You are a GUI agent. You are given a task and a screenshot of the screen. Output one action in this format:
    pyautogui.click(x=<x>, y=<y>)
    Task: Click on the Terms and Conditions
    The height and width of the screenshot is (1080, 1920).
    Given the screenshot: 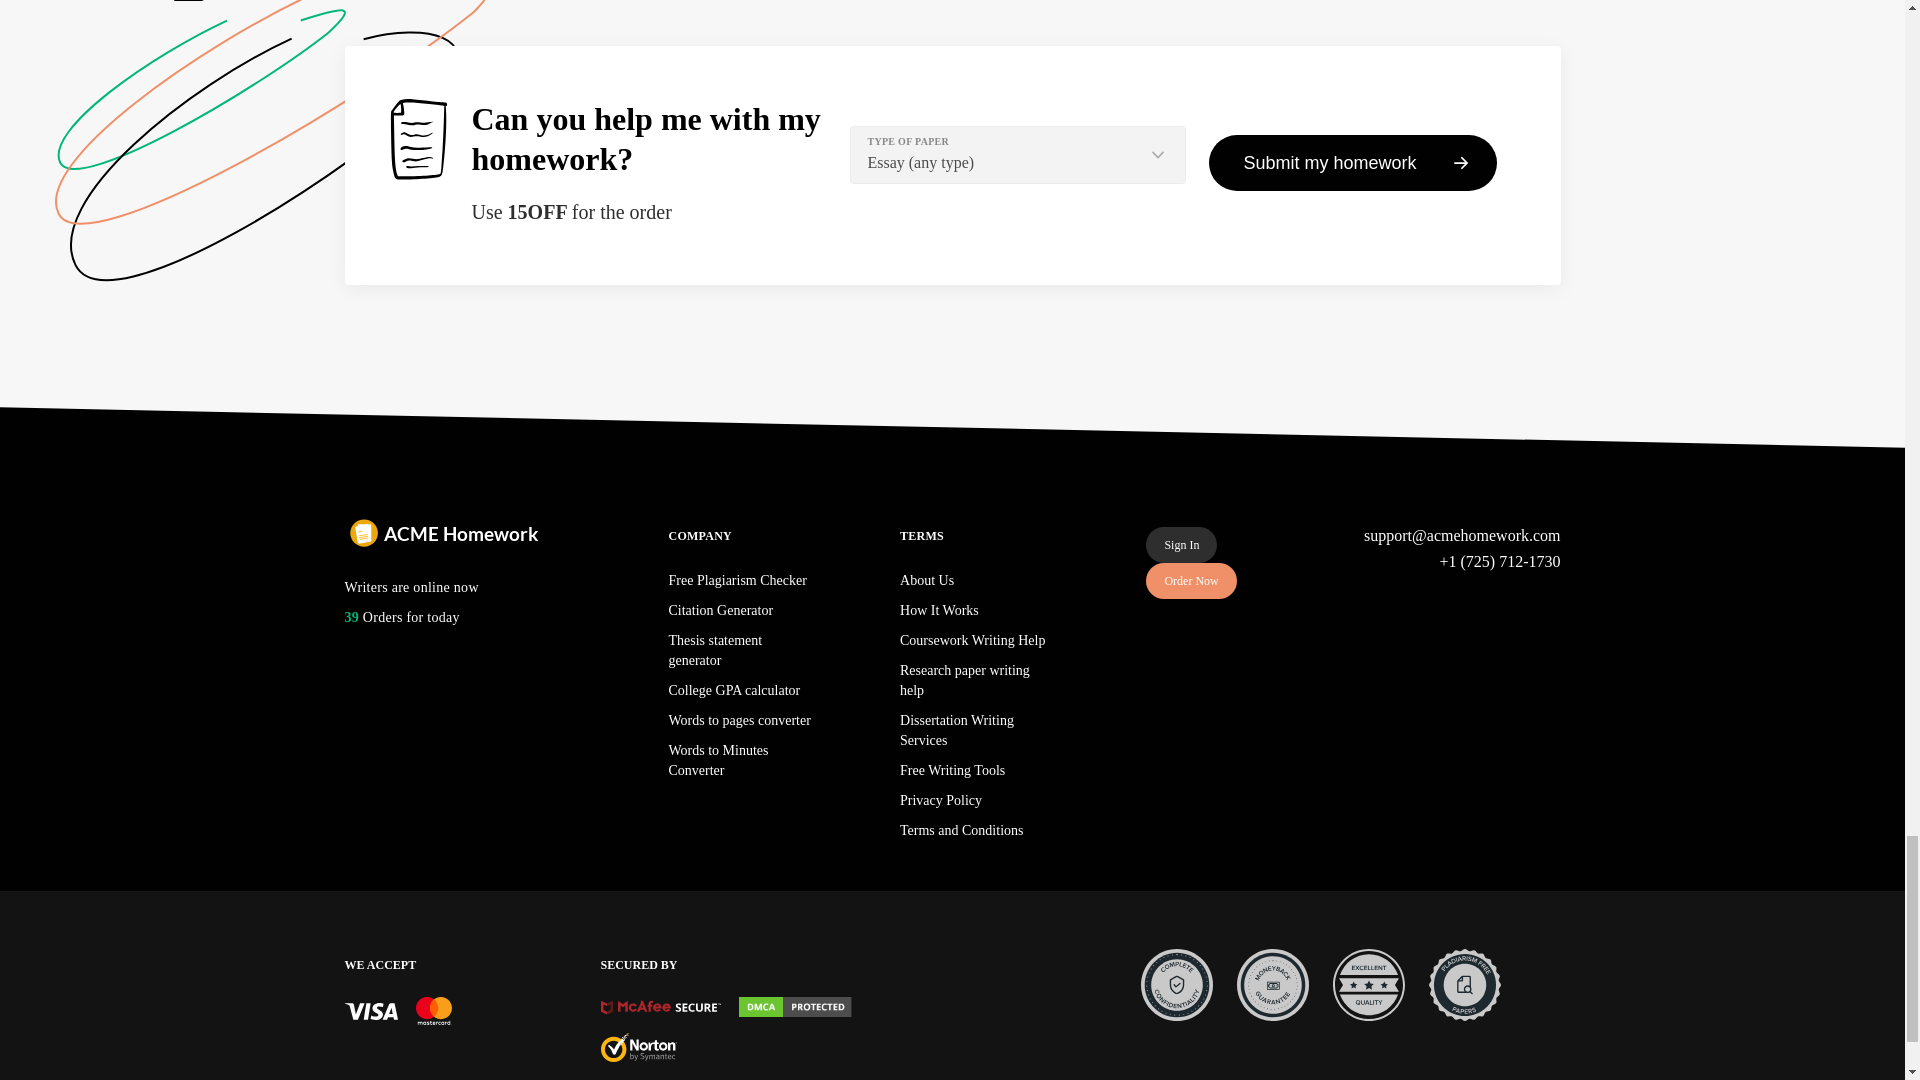 What is the action you would take?
    pyautogui.click(x=962, y=830)
    